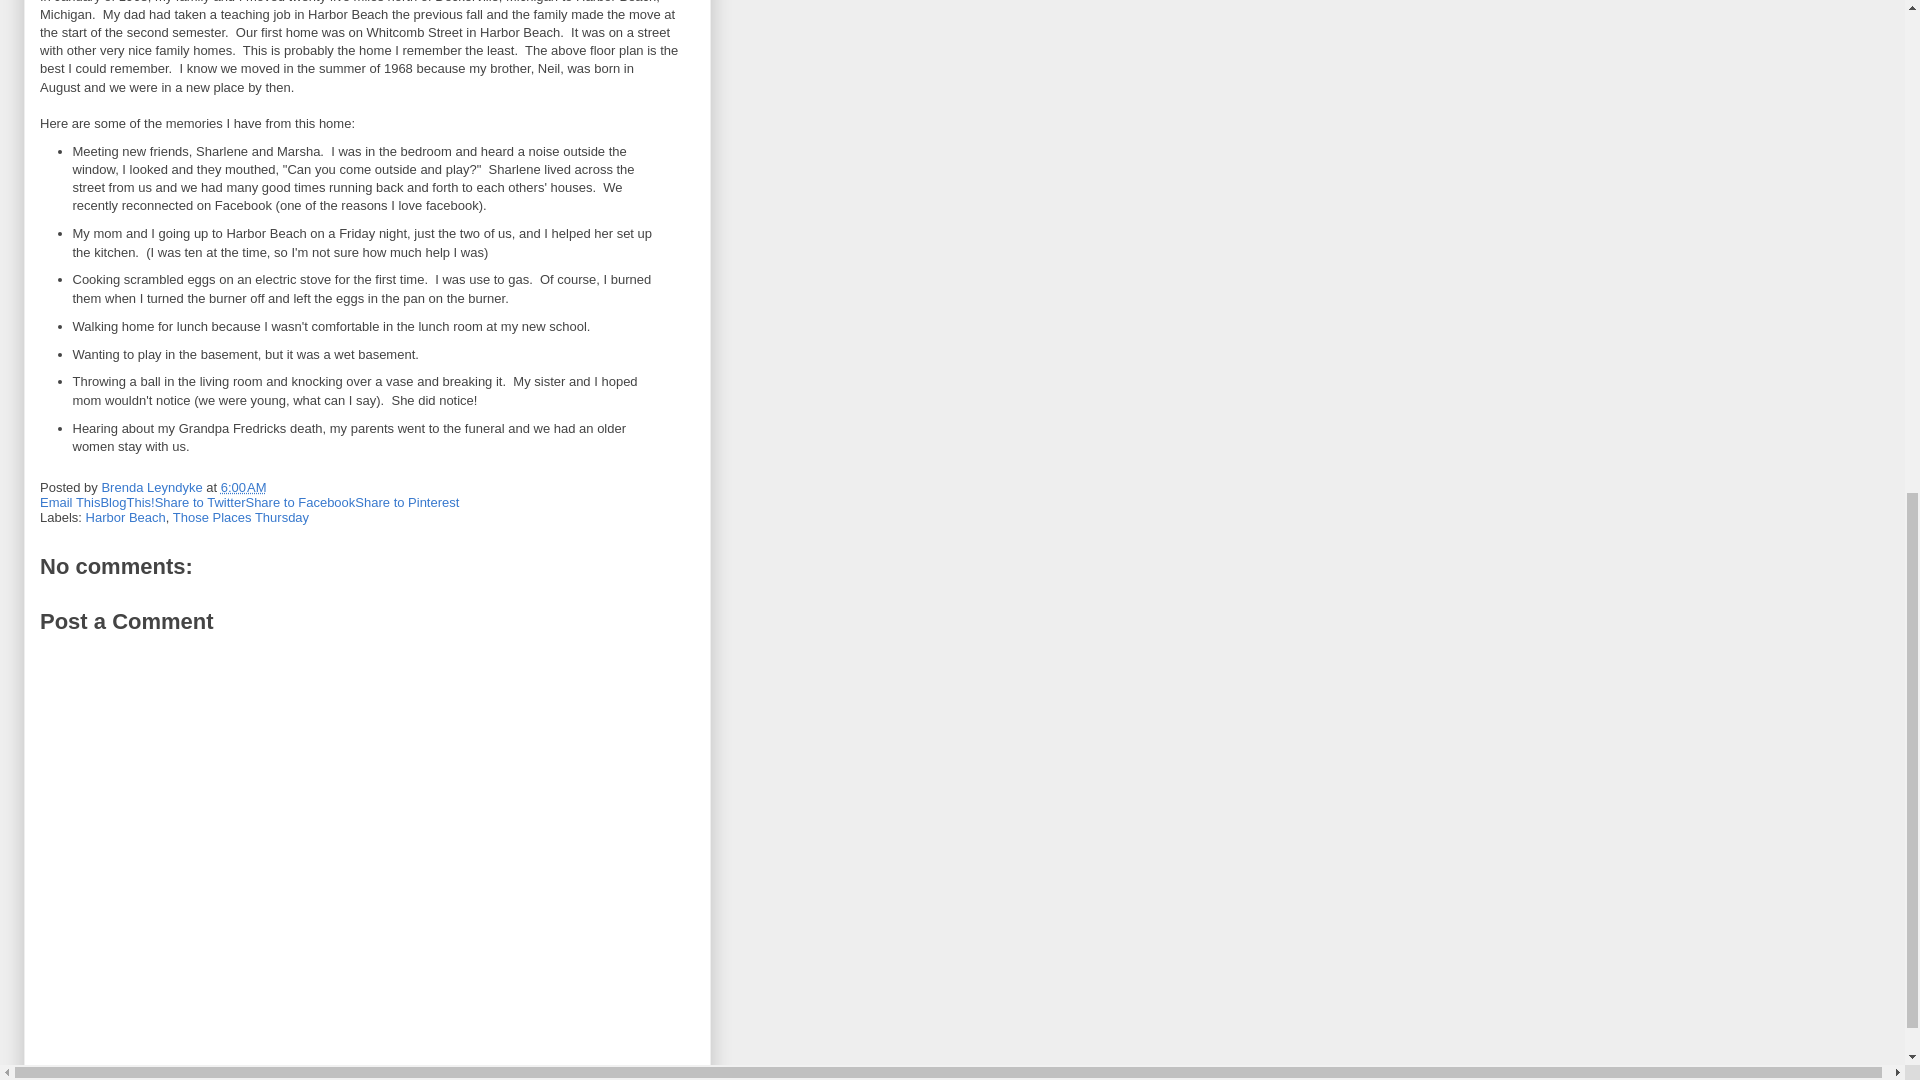 This screenshot has height=1080, width=1920. What do you see at coordinates (153, 486) in the screenshot?
I see `author profile` at bounding box center [153, 486].